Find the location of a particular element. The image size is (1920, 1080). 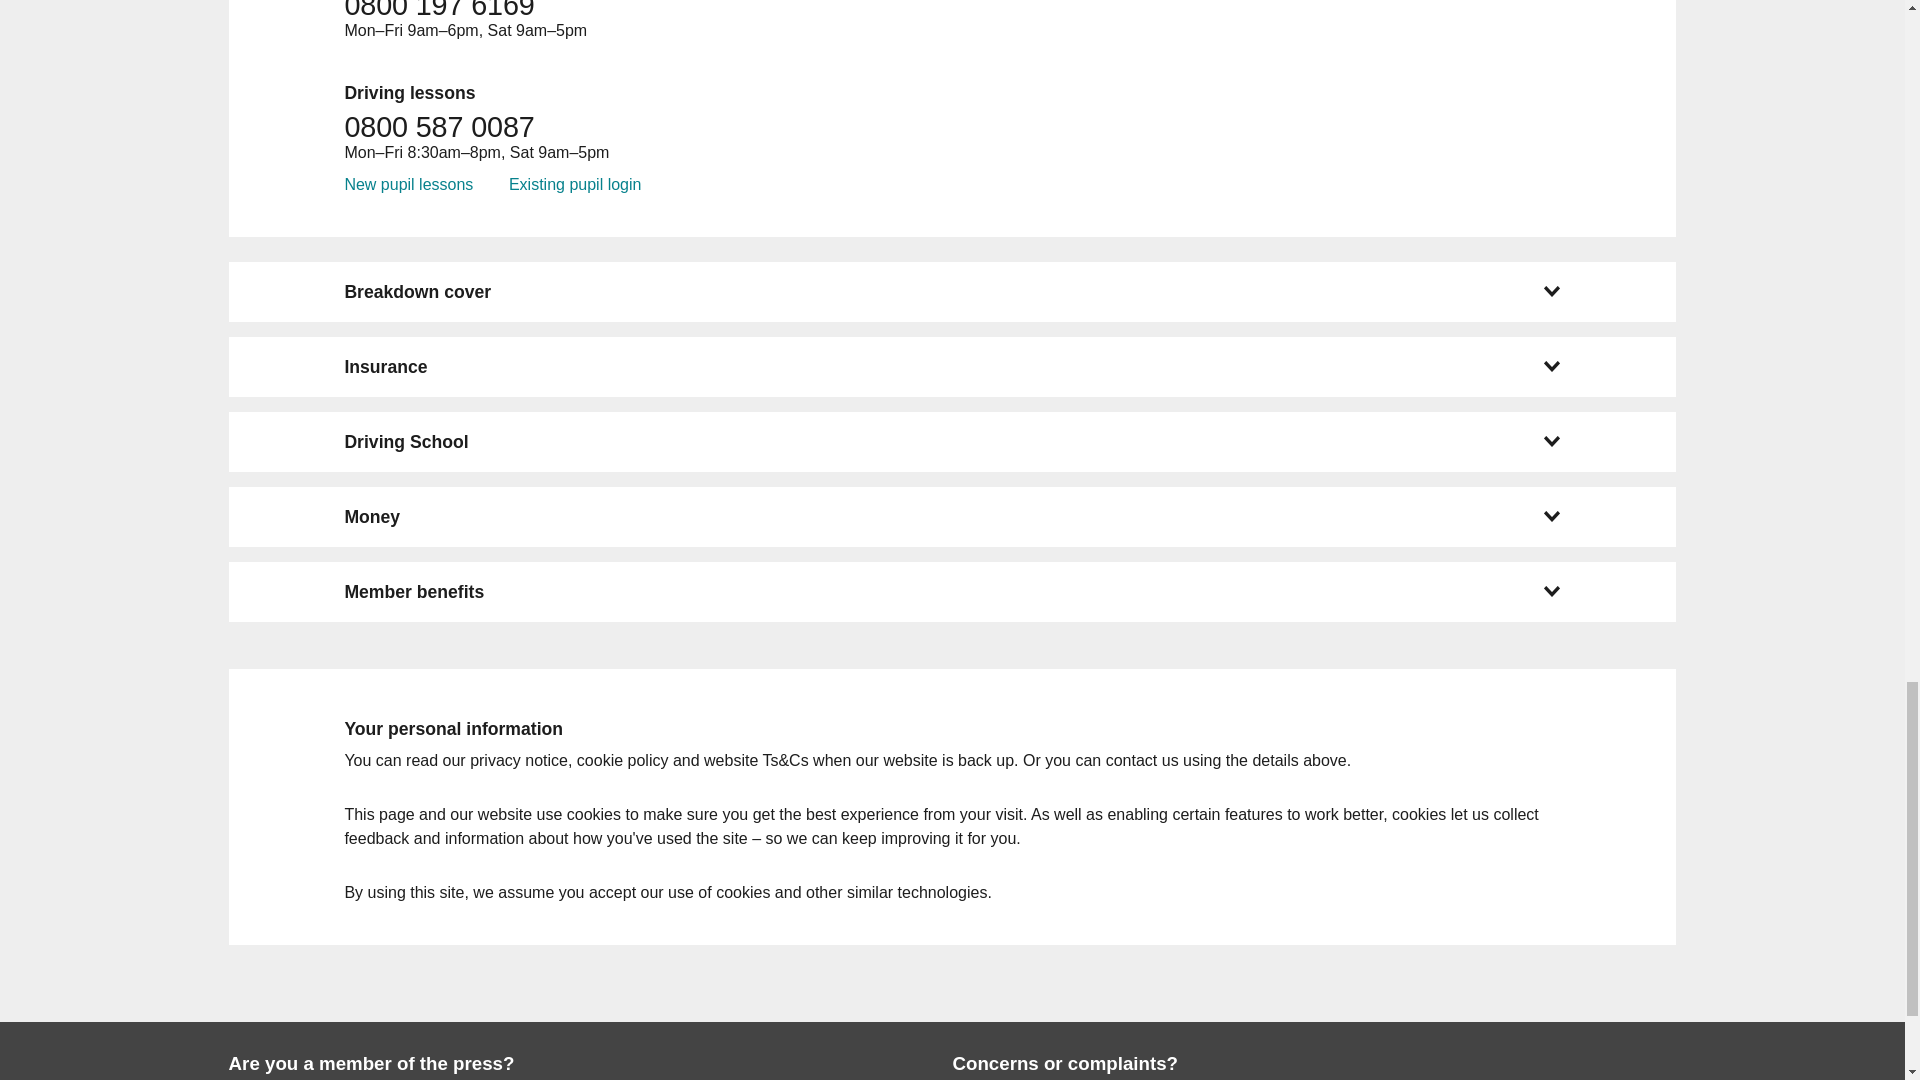

Existing pupil login is located at coordinates (574, 184).